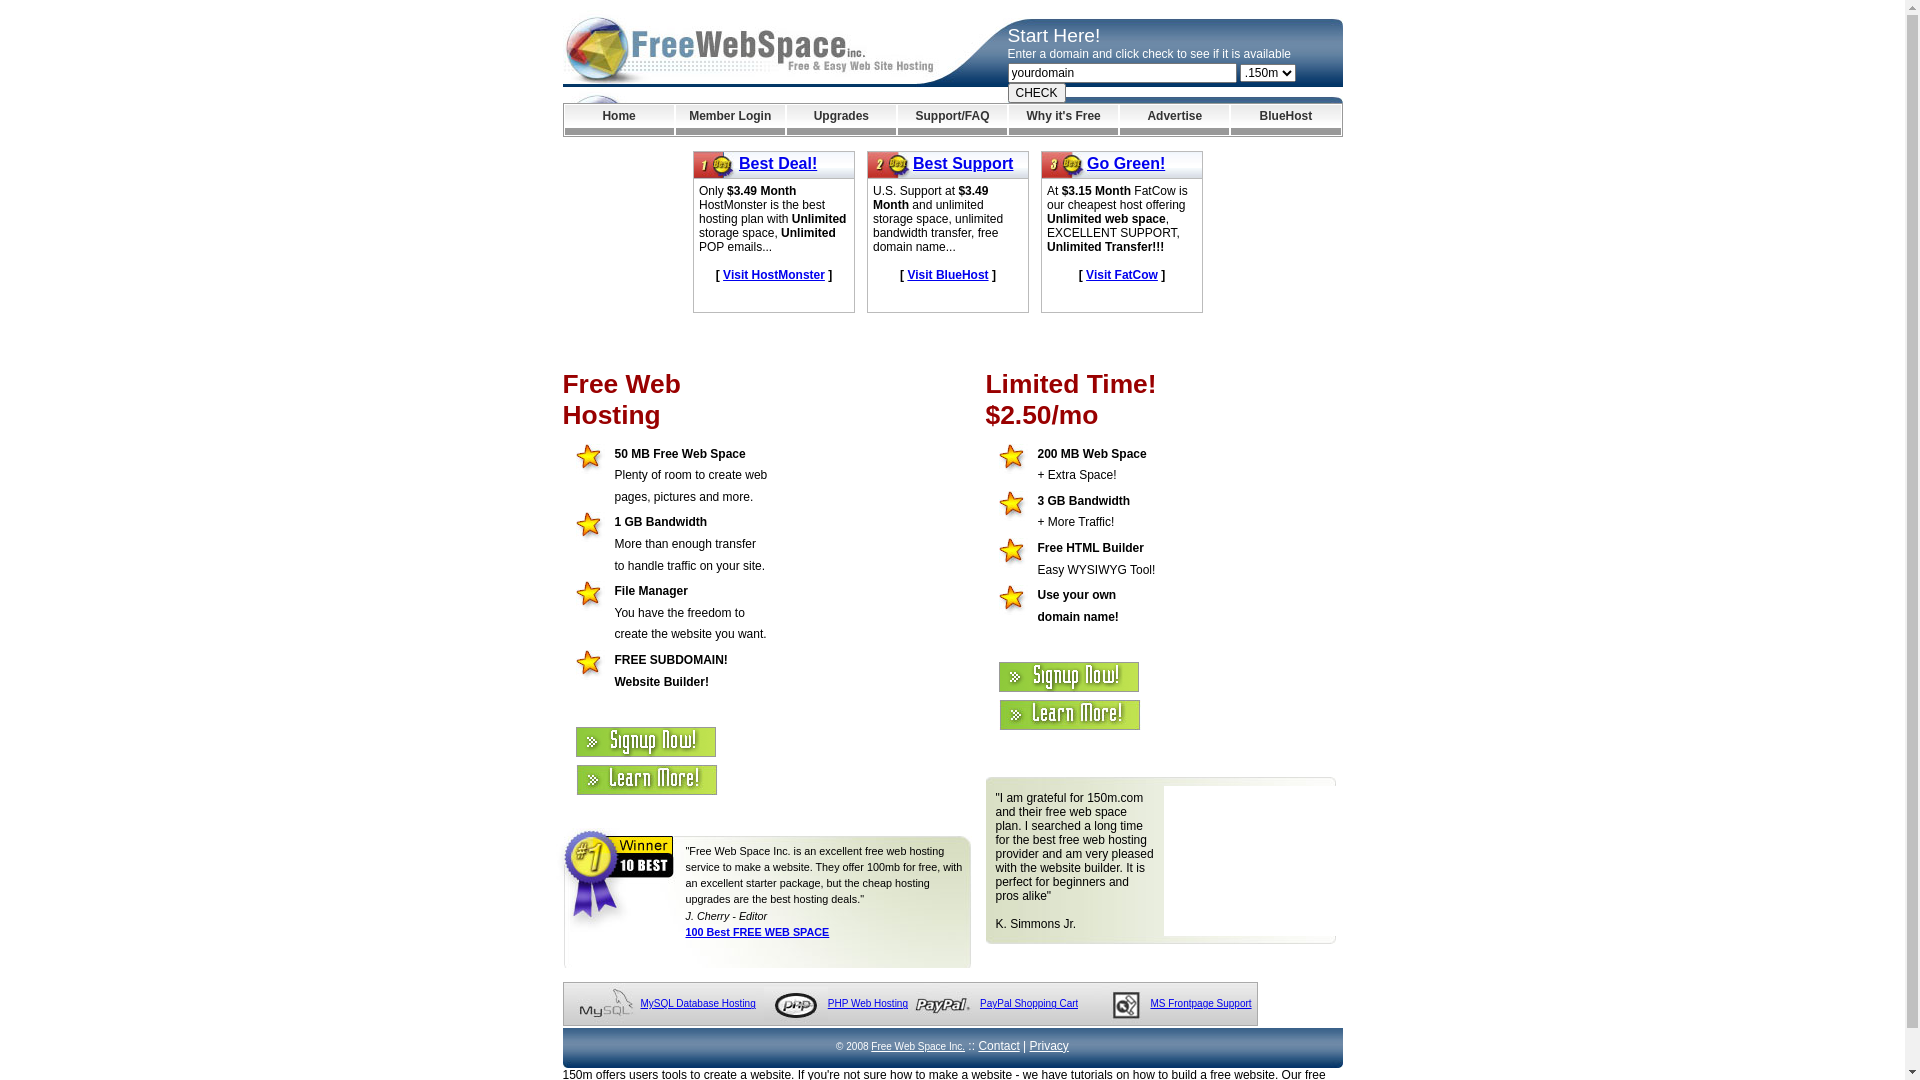 Image resolution: width=1920 pixels, height=1080 pixels. I want to click on BlueHost, so click(1286, 120).